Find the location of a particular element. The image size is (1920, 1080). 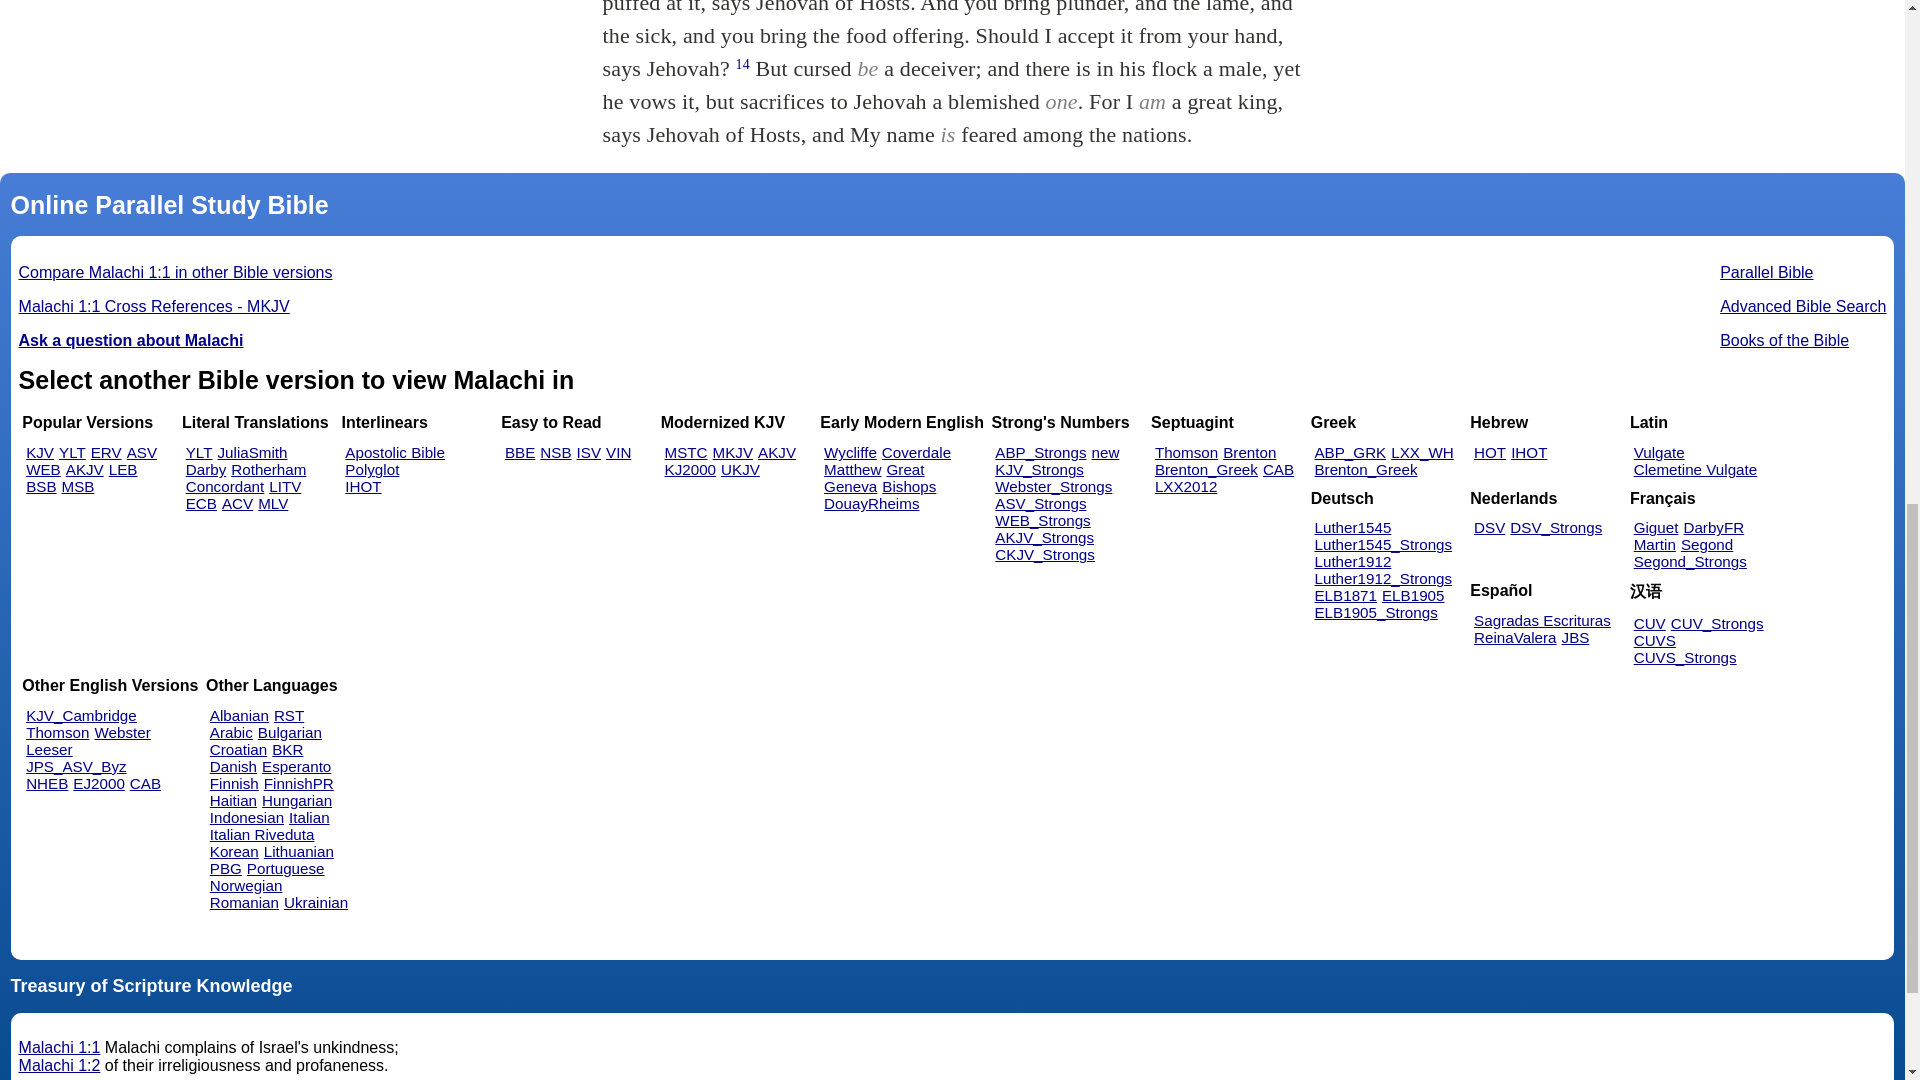

WEB is located at coordinates (44, 470).